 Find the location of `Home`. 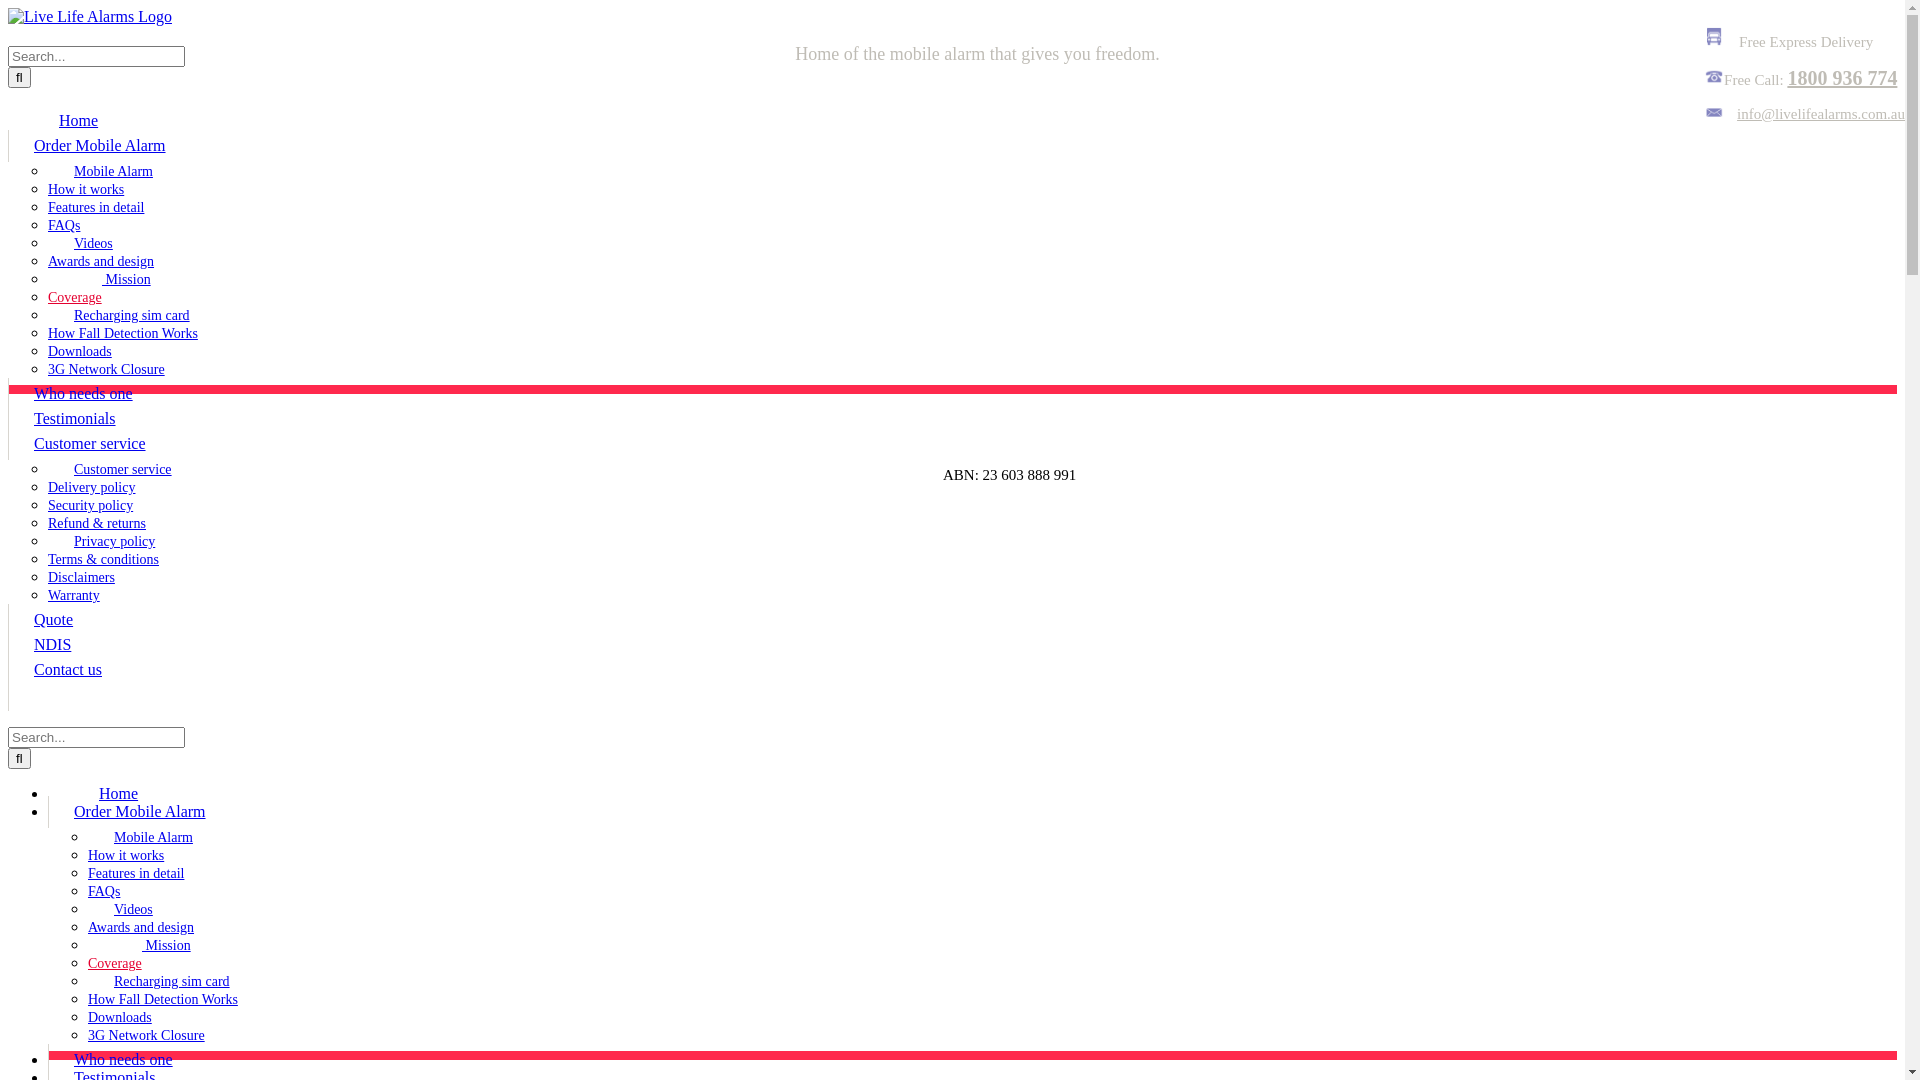

Home is located at coordinates (65, 120).